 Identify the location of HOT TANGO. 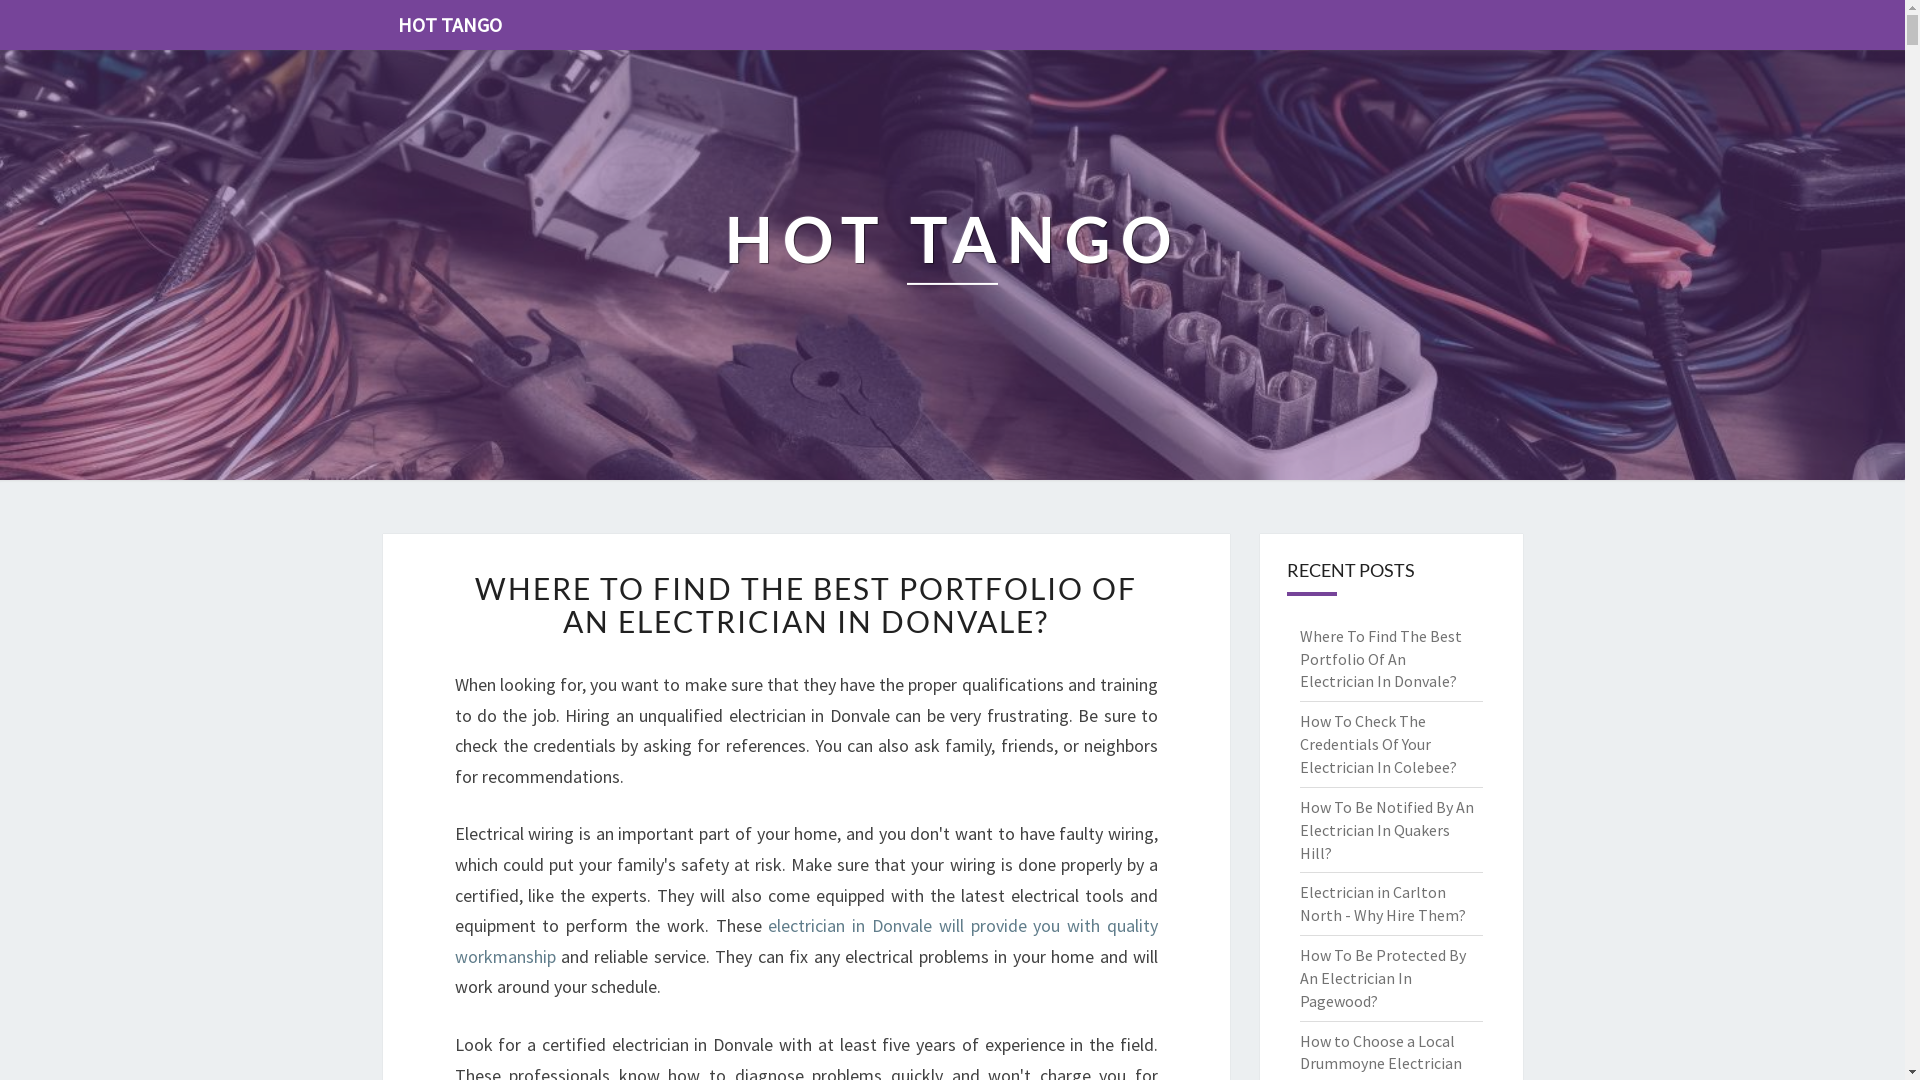
(449, 25).